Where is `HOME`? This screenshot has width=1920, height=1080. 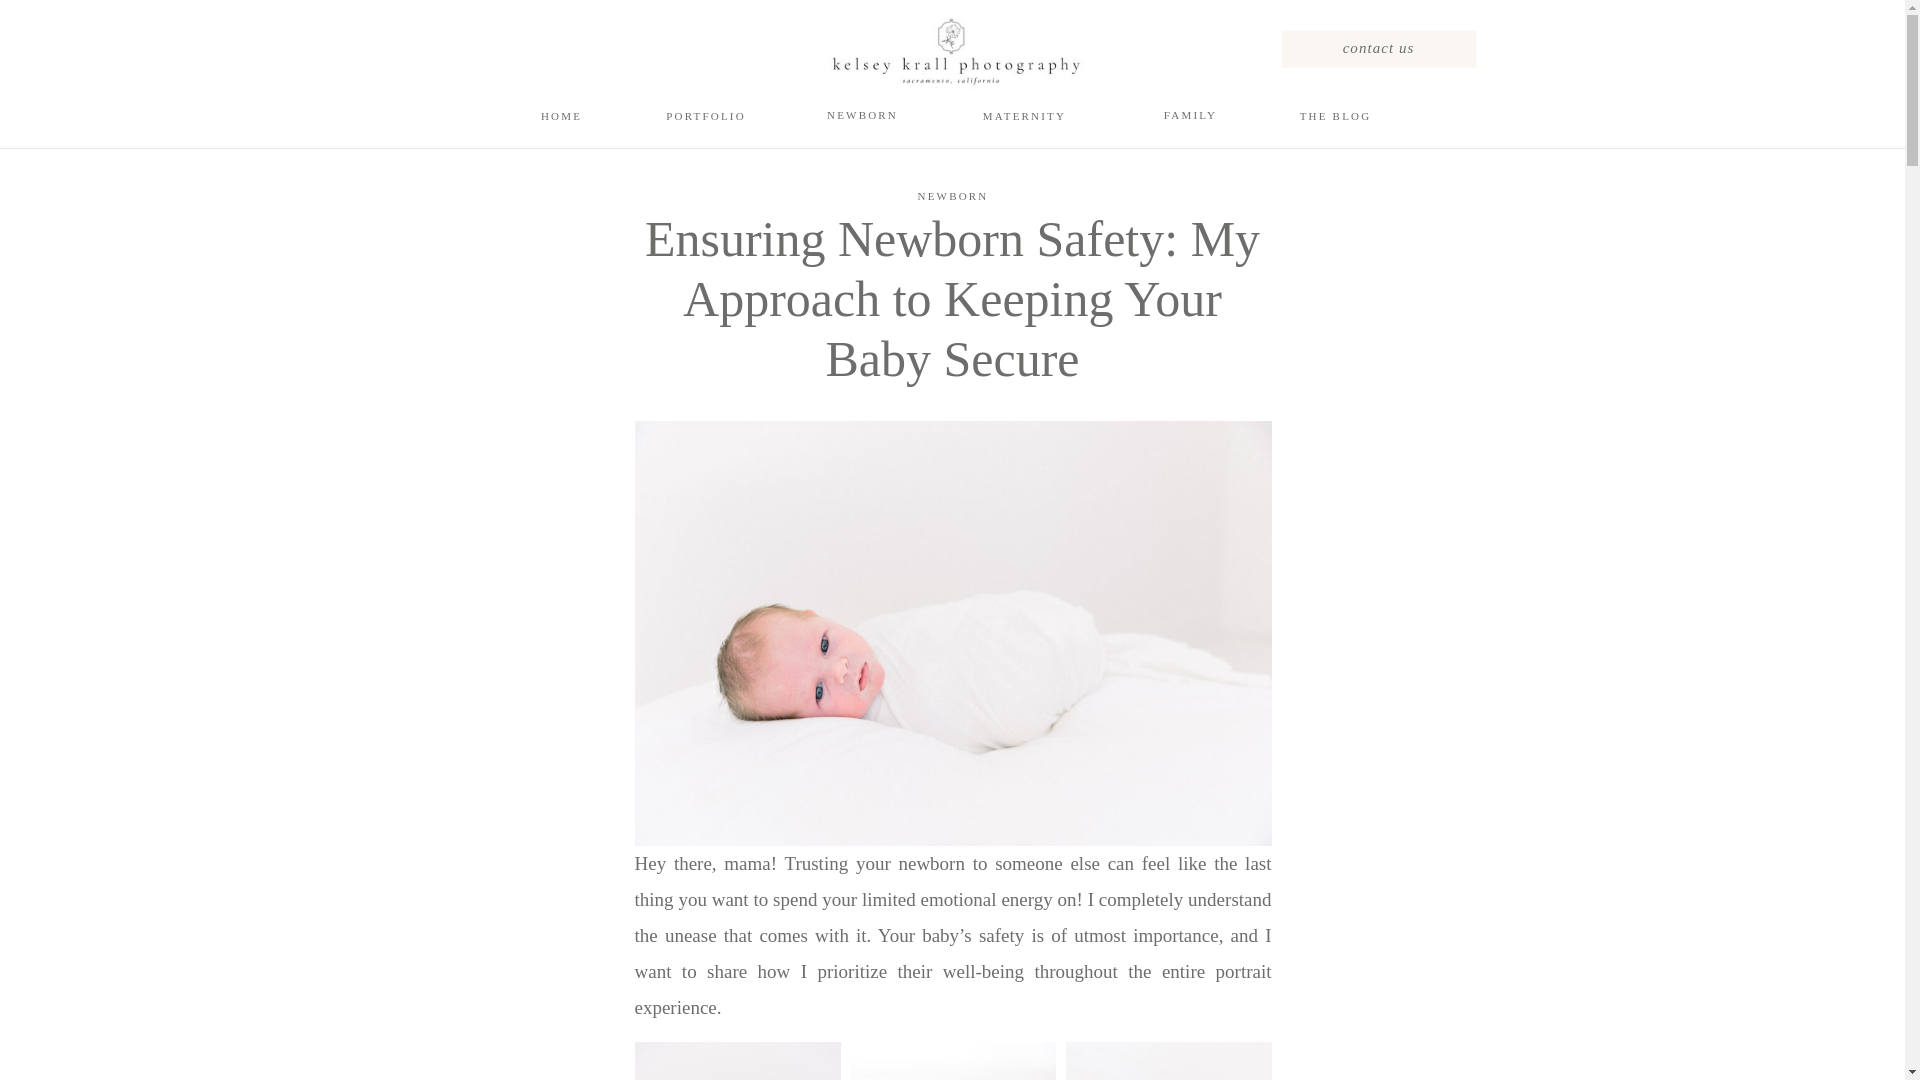
HOME is located at coordinates (562, 114).